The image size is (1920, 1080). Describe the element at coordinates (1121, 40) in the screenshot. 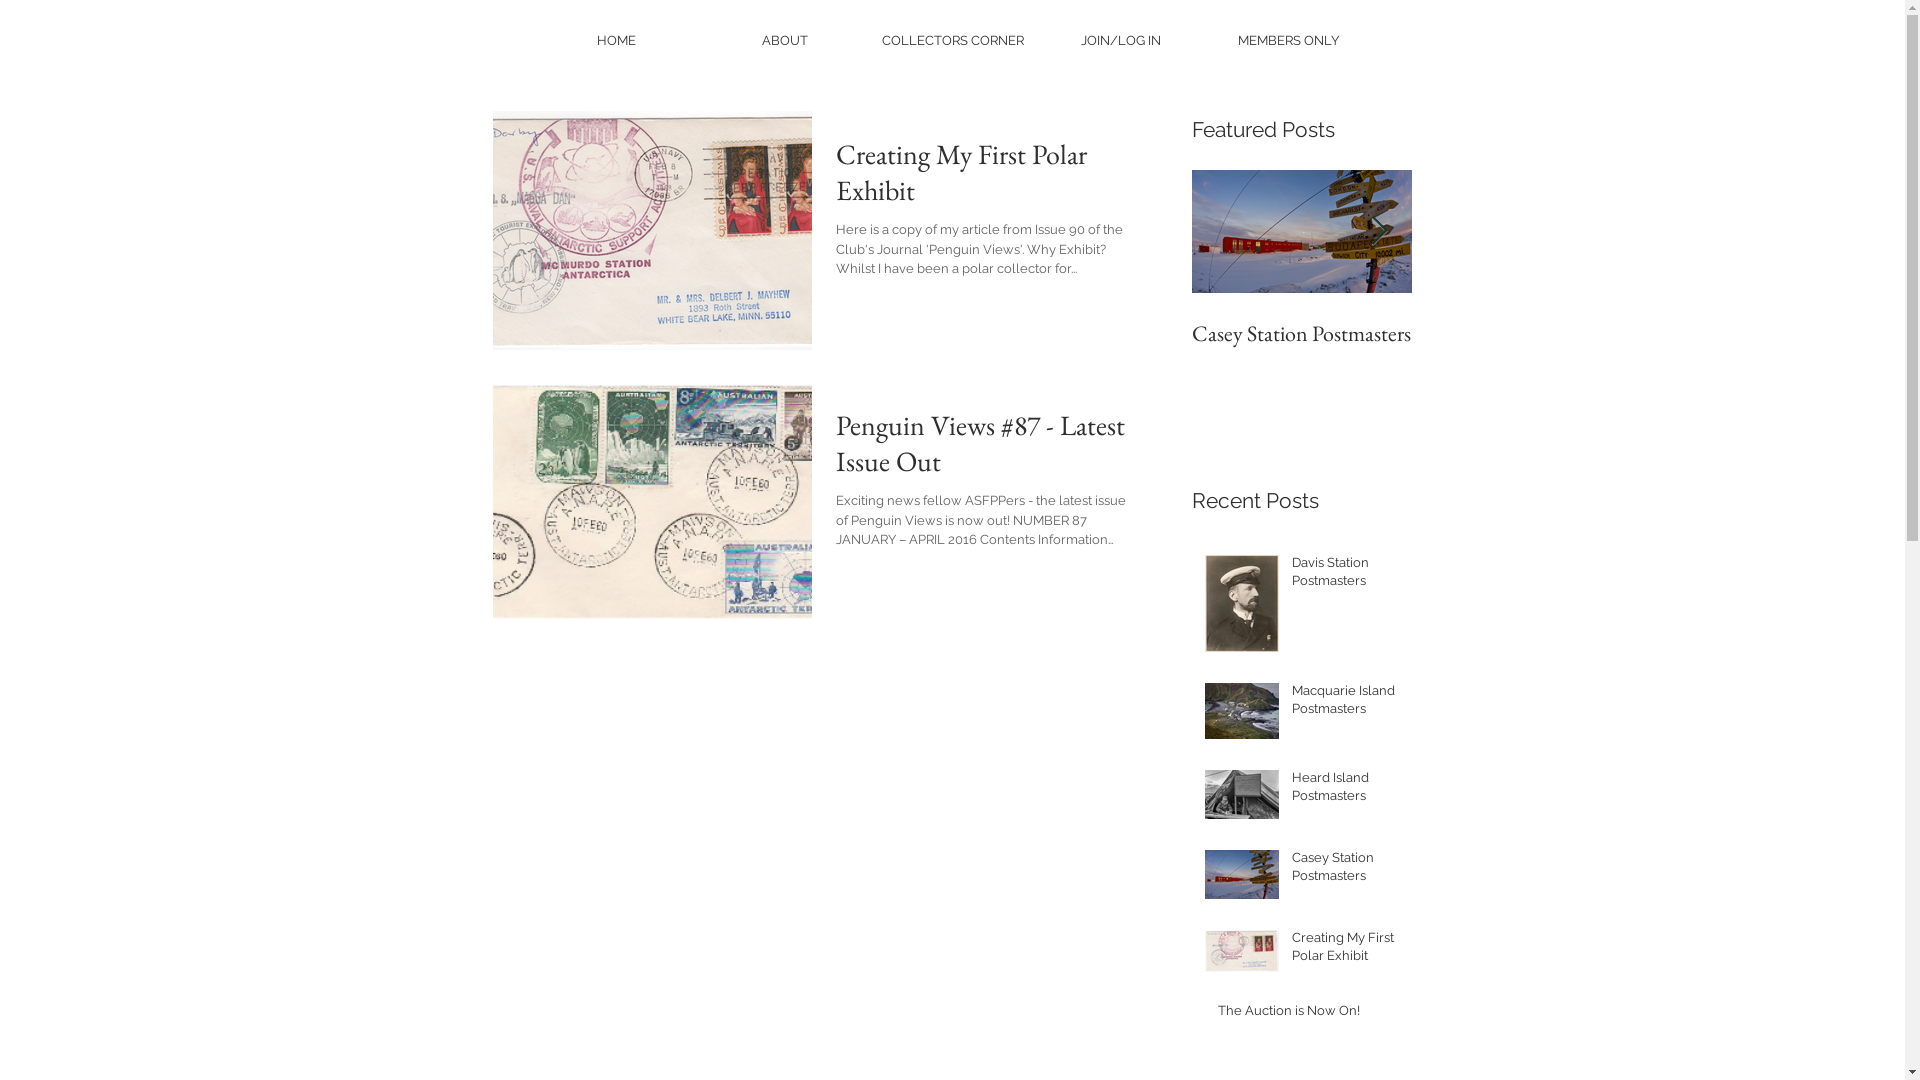

I see `JOIN/LOG IN` at that location.